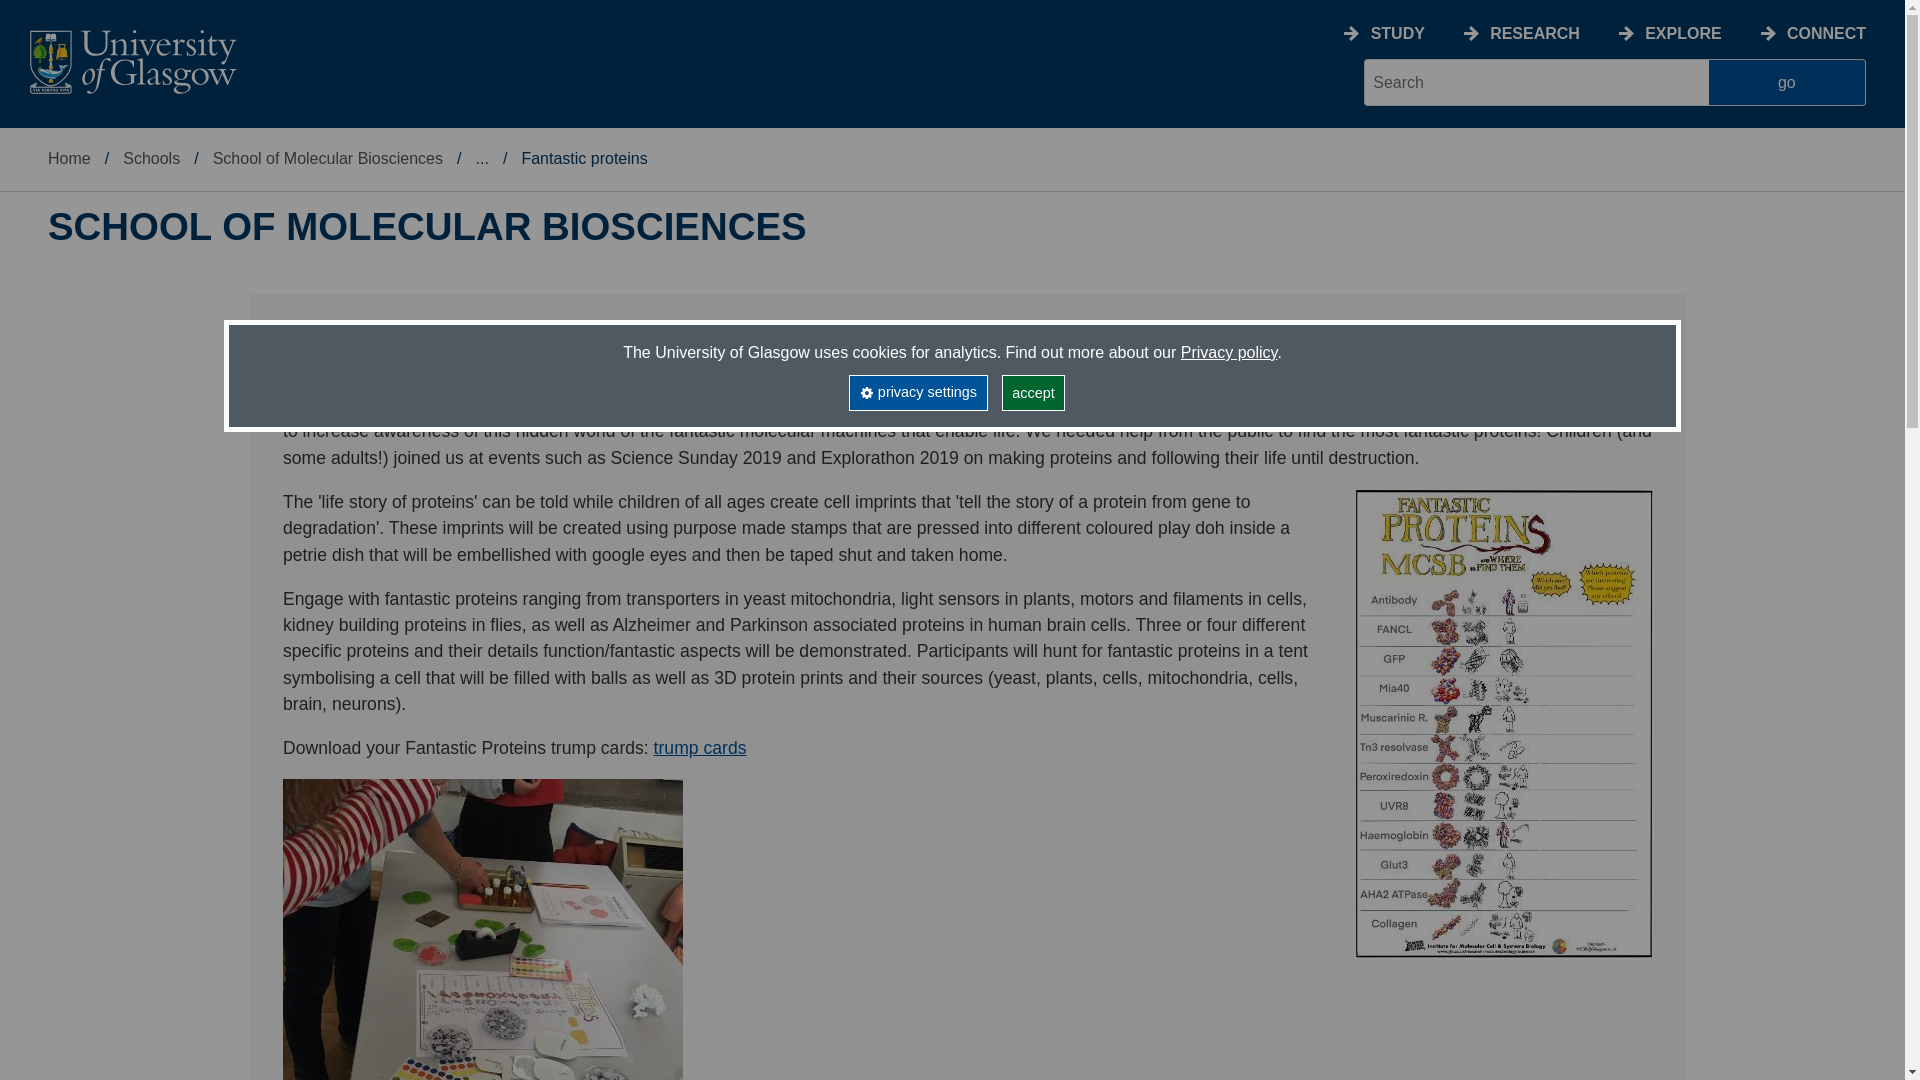 The image size is (1920, 1080). Describe the element at coordinates (427, 227) in the screenshot. I see `SCHOOL OF MOLECULAR BIOSCIENCES` at that location.